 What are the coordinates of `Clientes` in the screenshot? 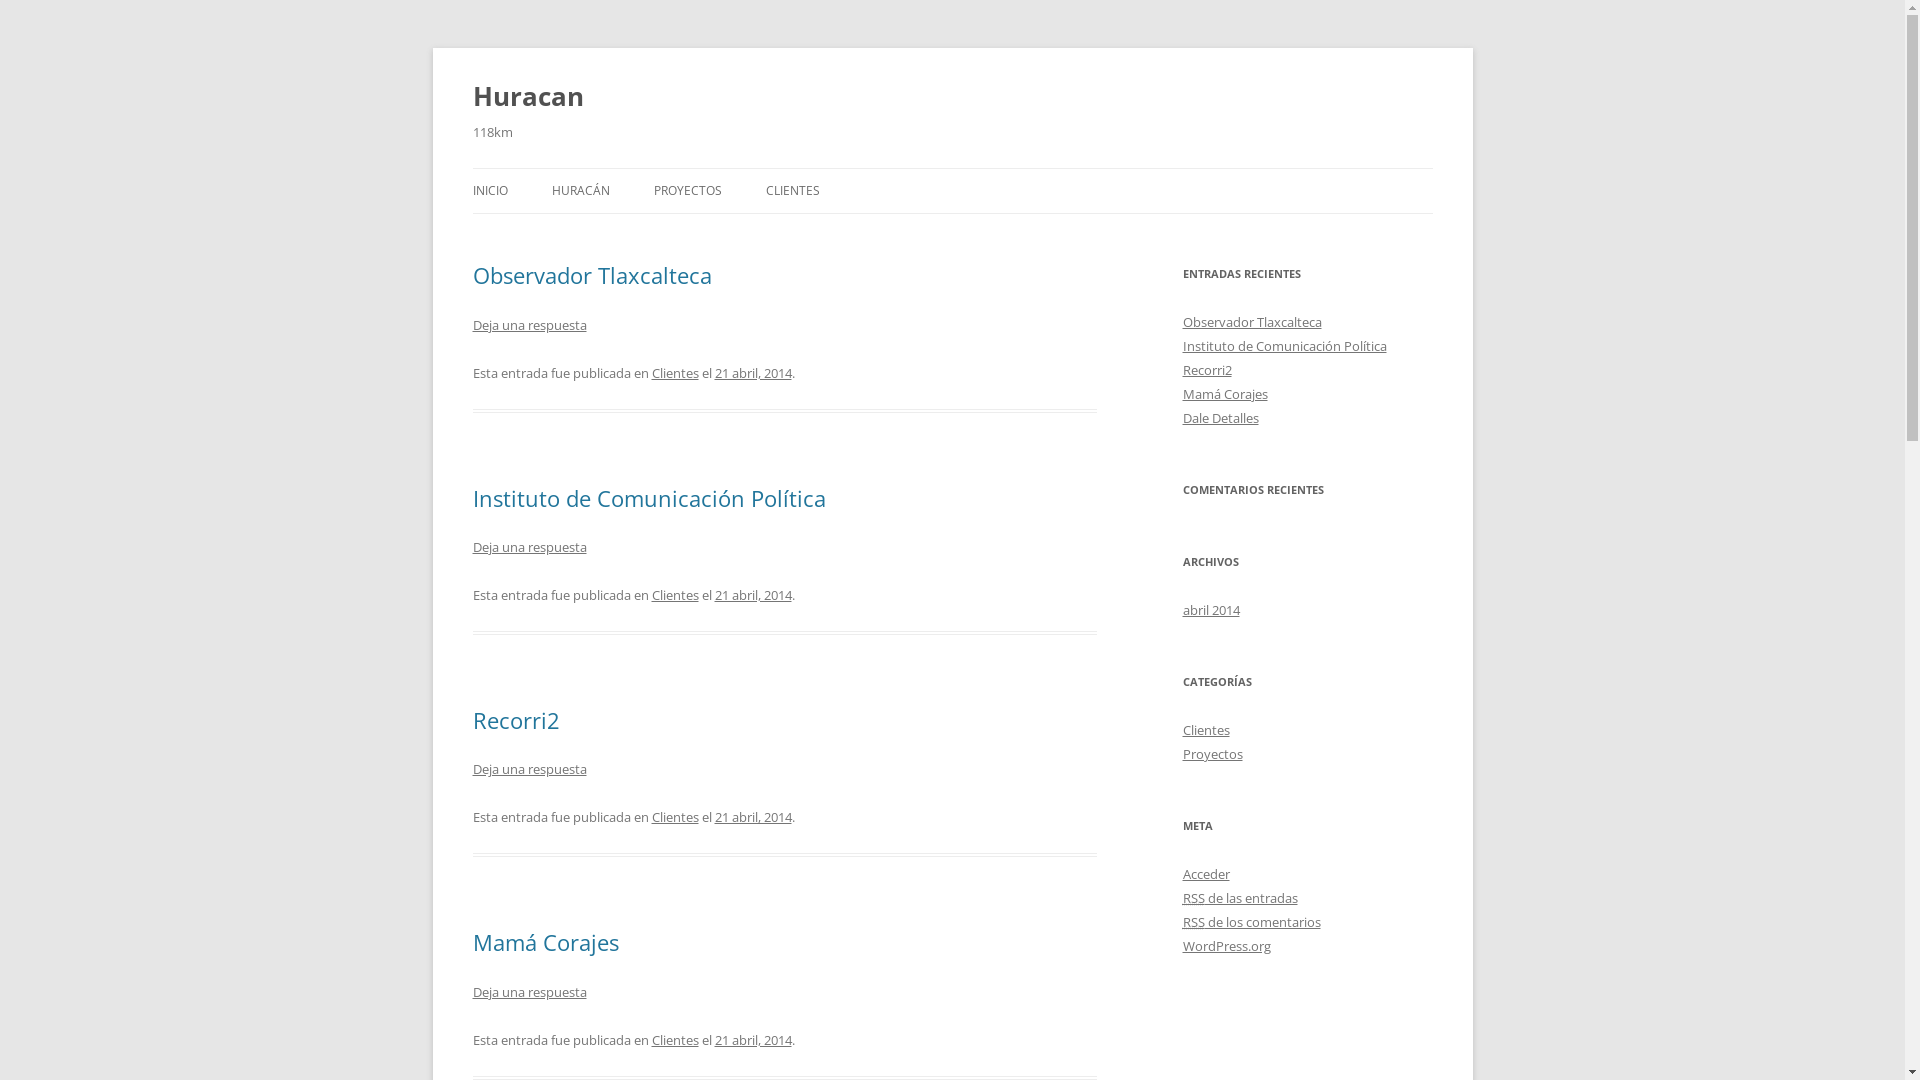 It's located at (1206, 730).